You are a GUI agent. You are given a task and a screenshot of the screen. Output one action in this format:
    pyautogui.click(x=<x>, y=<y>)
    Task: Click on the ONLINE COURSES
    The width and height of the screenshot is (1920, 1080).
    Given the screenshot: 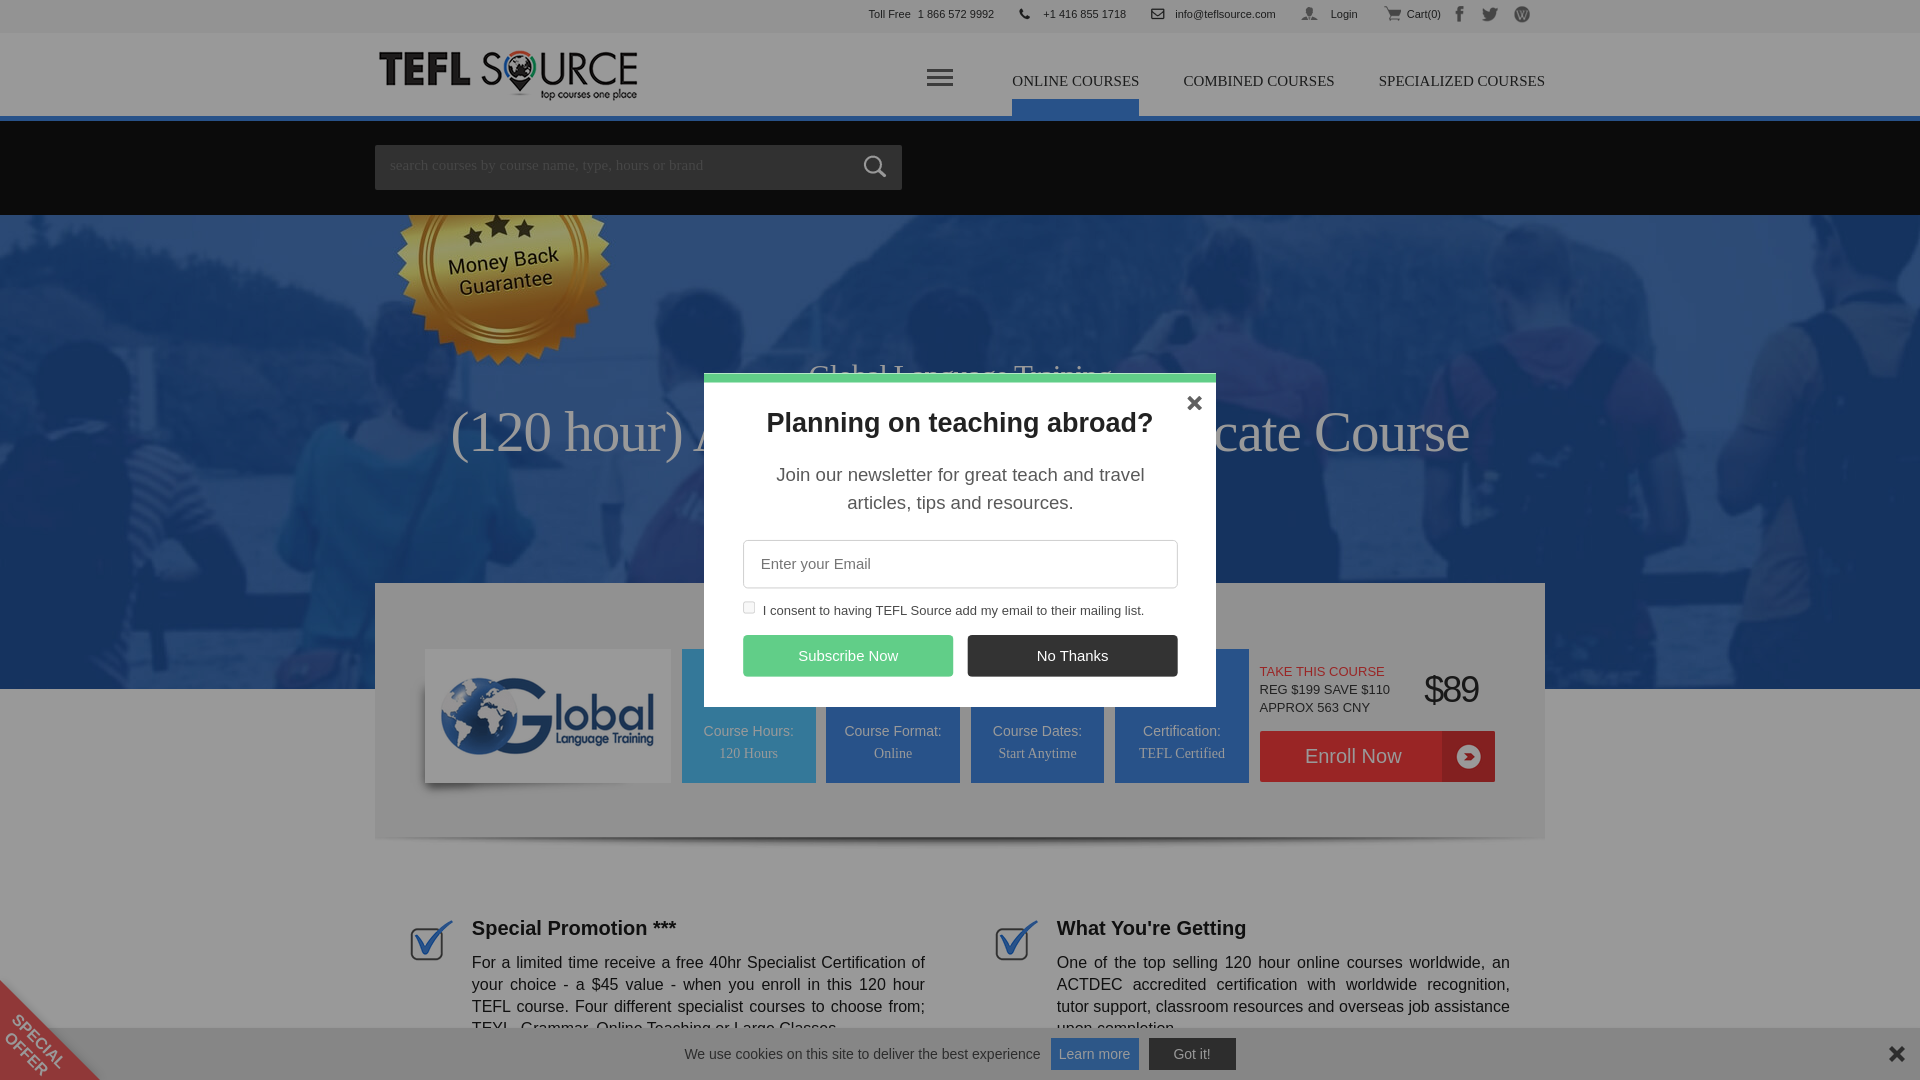 What is the action you would take?
    pyautogui.click(x=1074, y=89)
    